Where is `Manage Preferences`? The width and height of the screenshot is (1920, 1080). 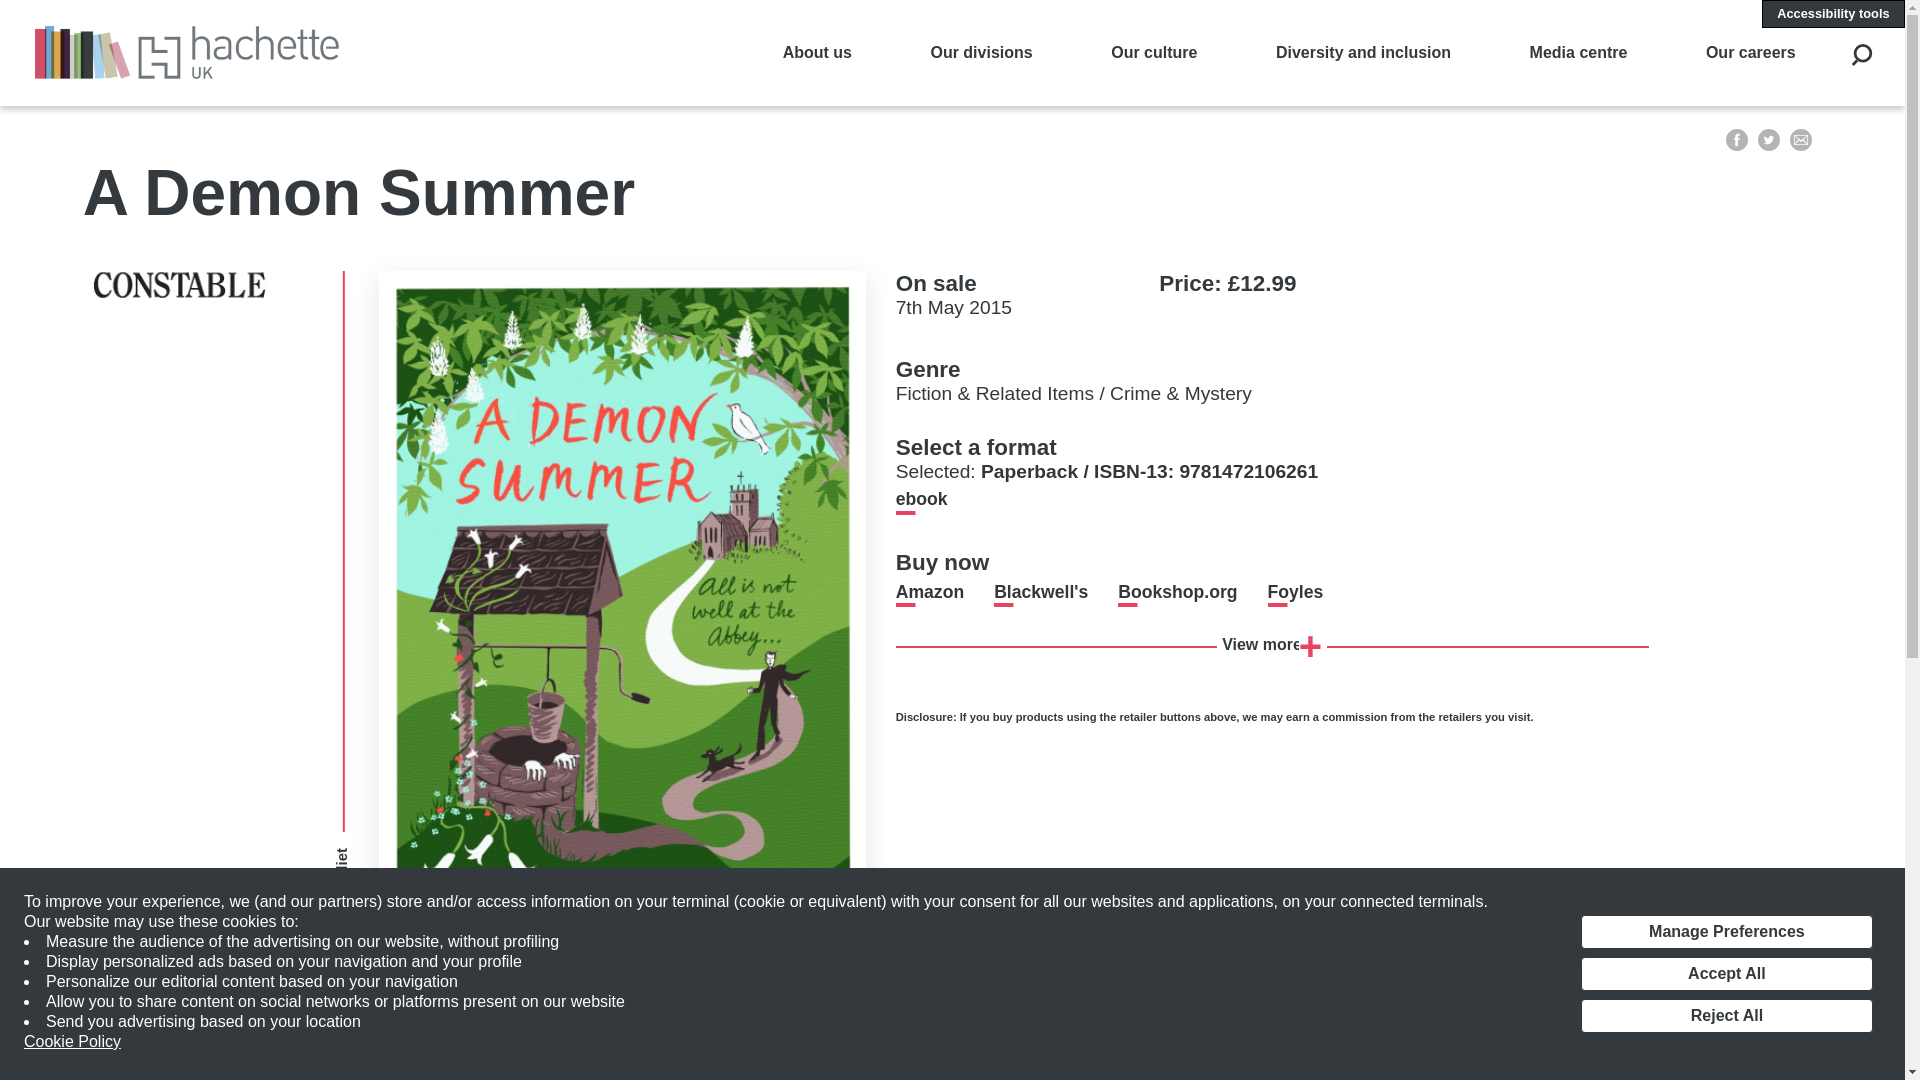
Manage Preferences is located at coordinates (1726, 932).